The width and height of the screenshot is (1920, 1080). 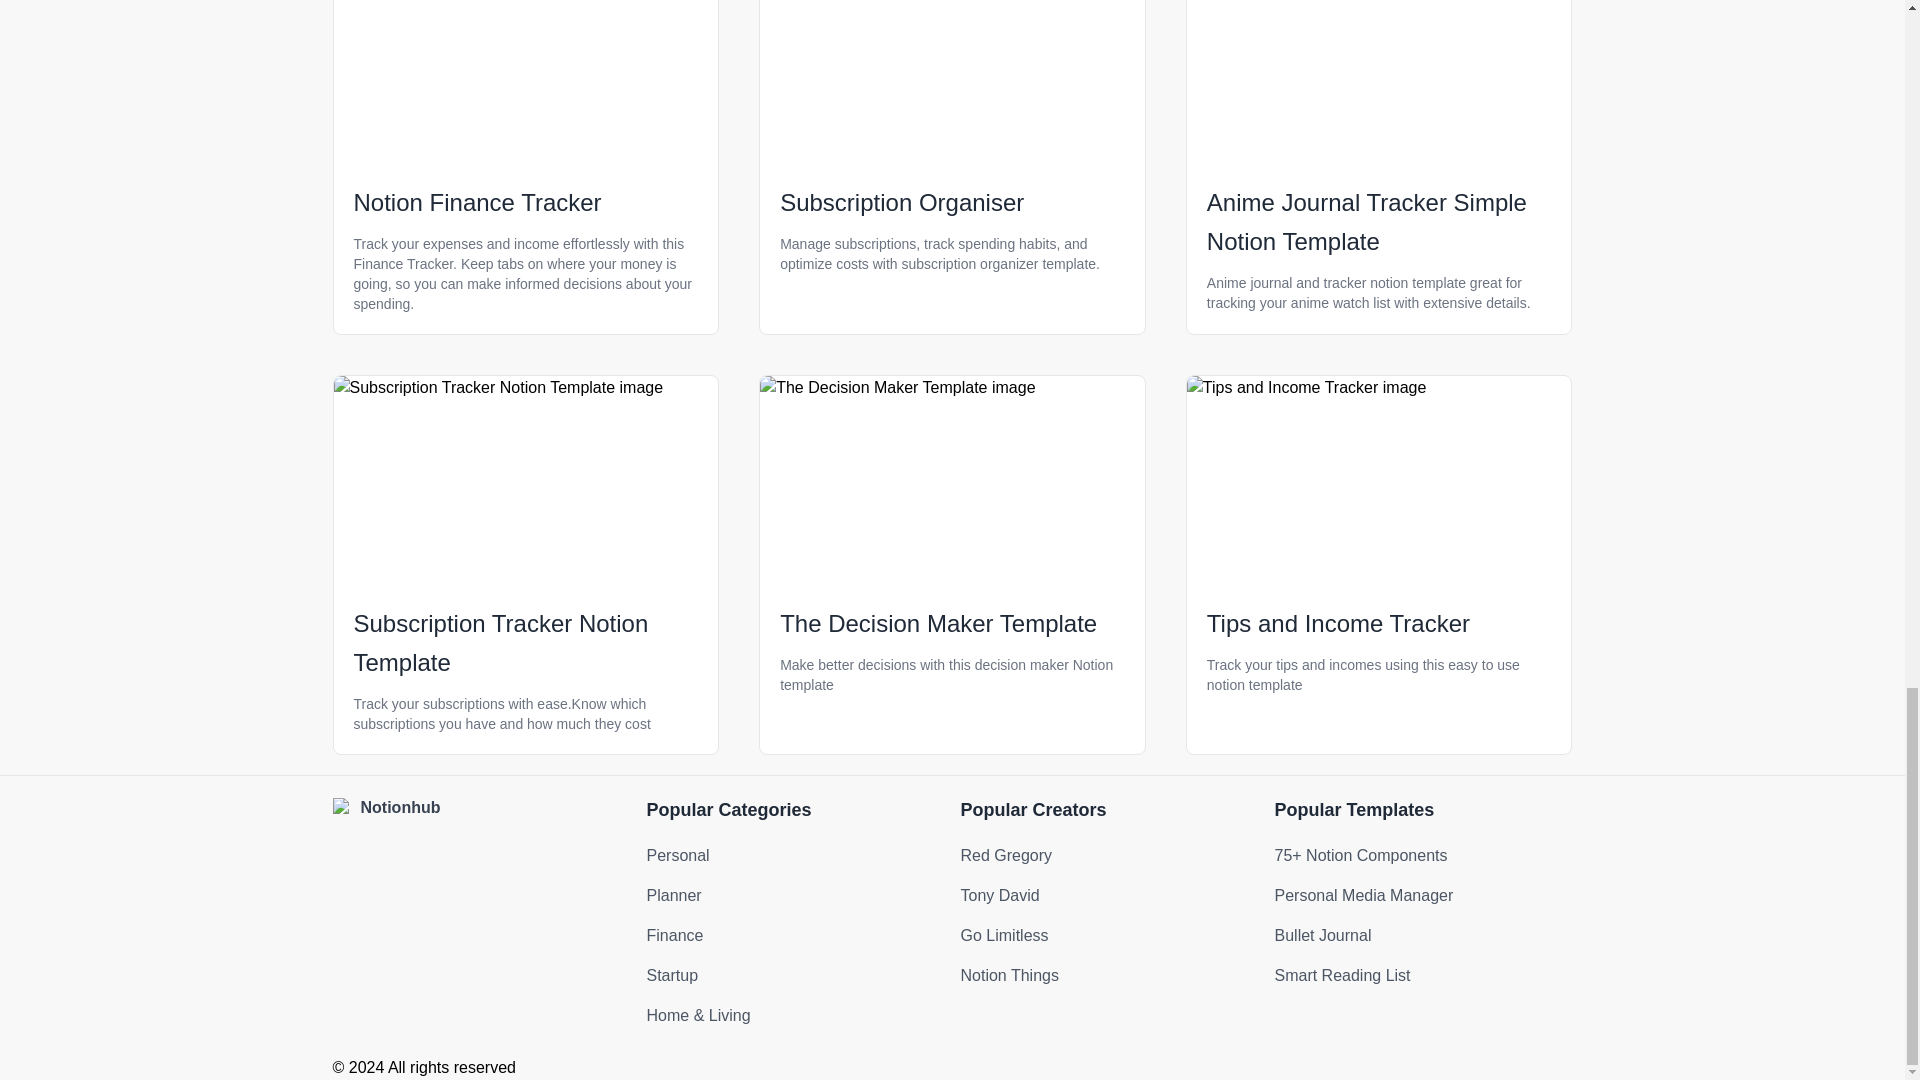 I want to click on Notionhub, so click(x=480, y=807).